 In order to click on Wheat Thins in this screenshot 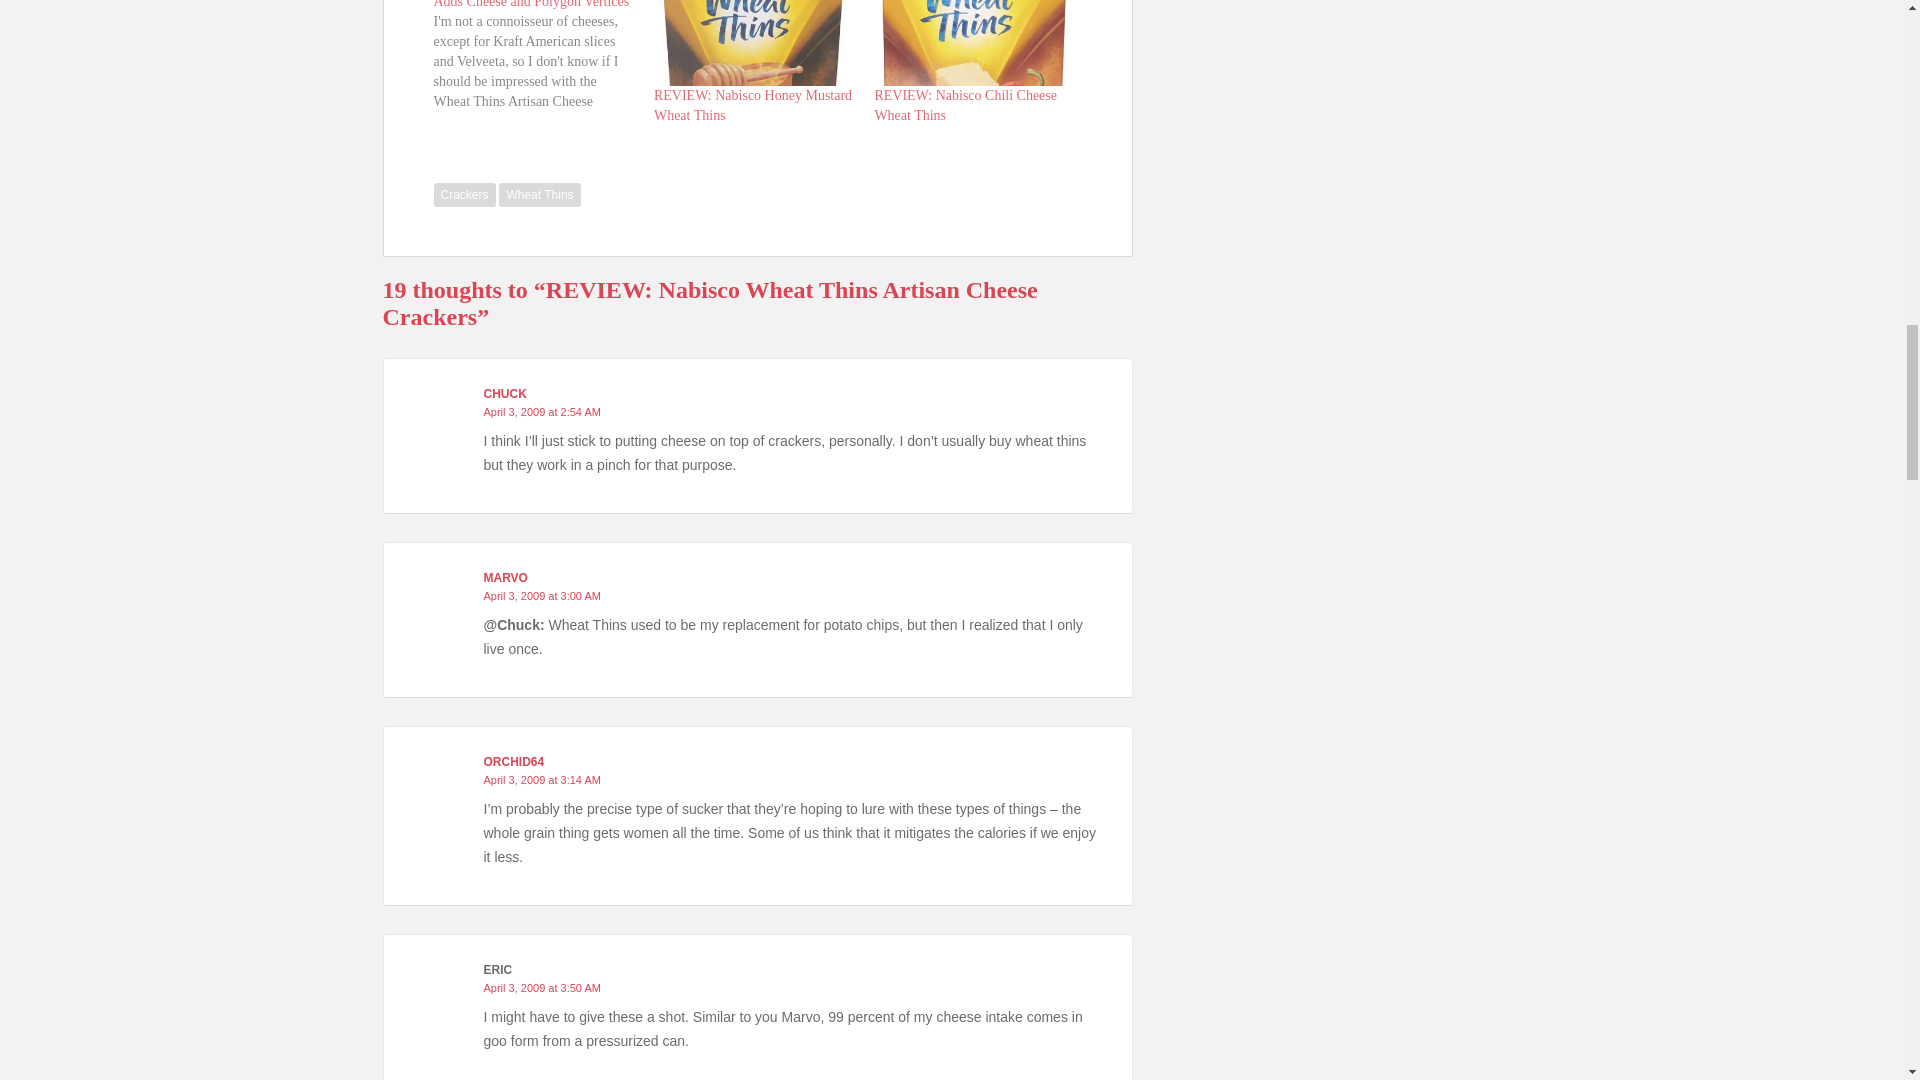, I will do `click(539, 194)`.